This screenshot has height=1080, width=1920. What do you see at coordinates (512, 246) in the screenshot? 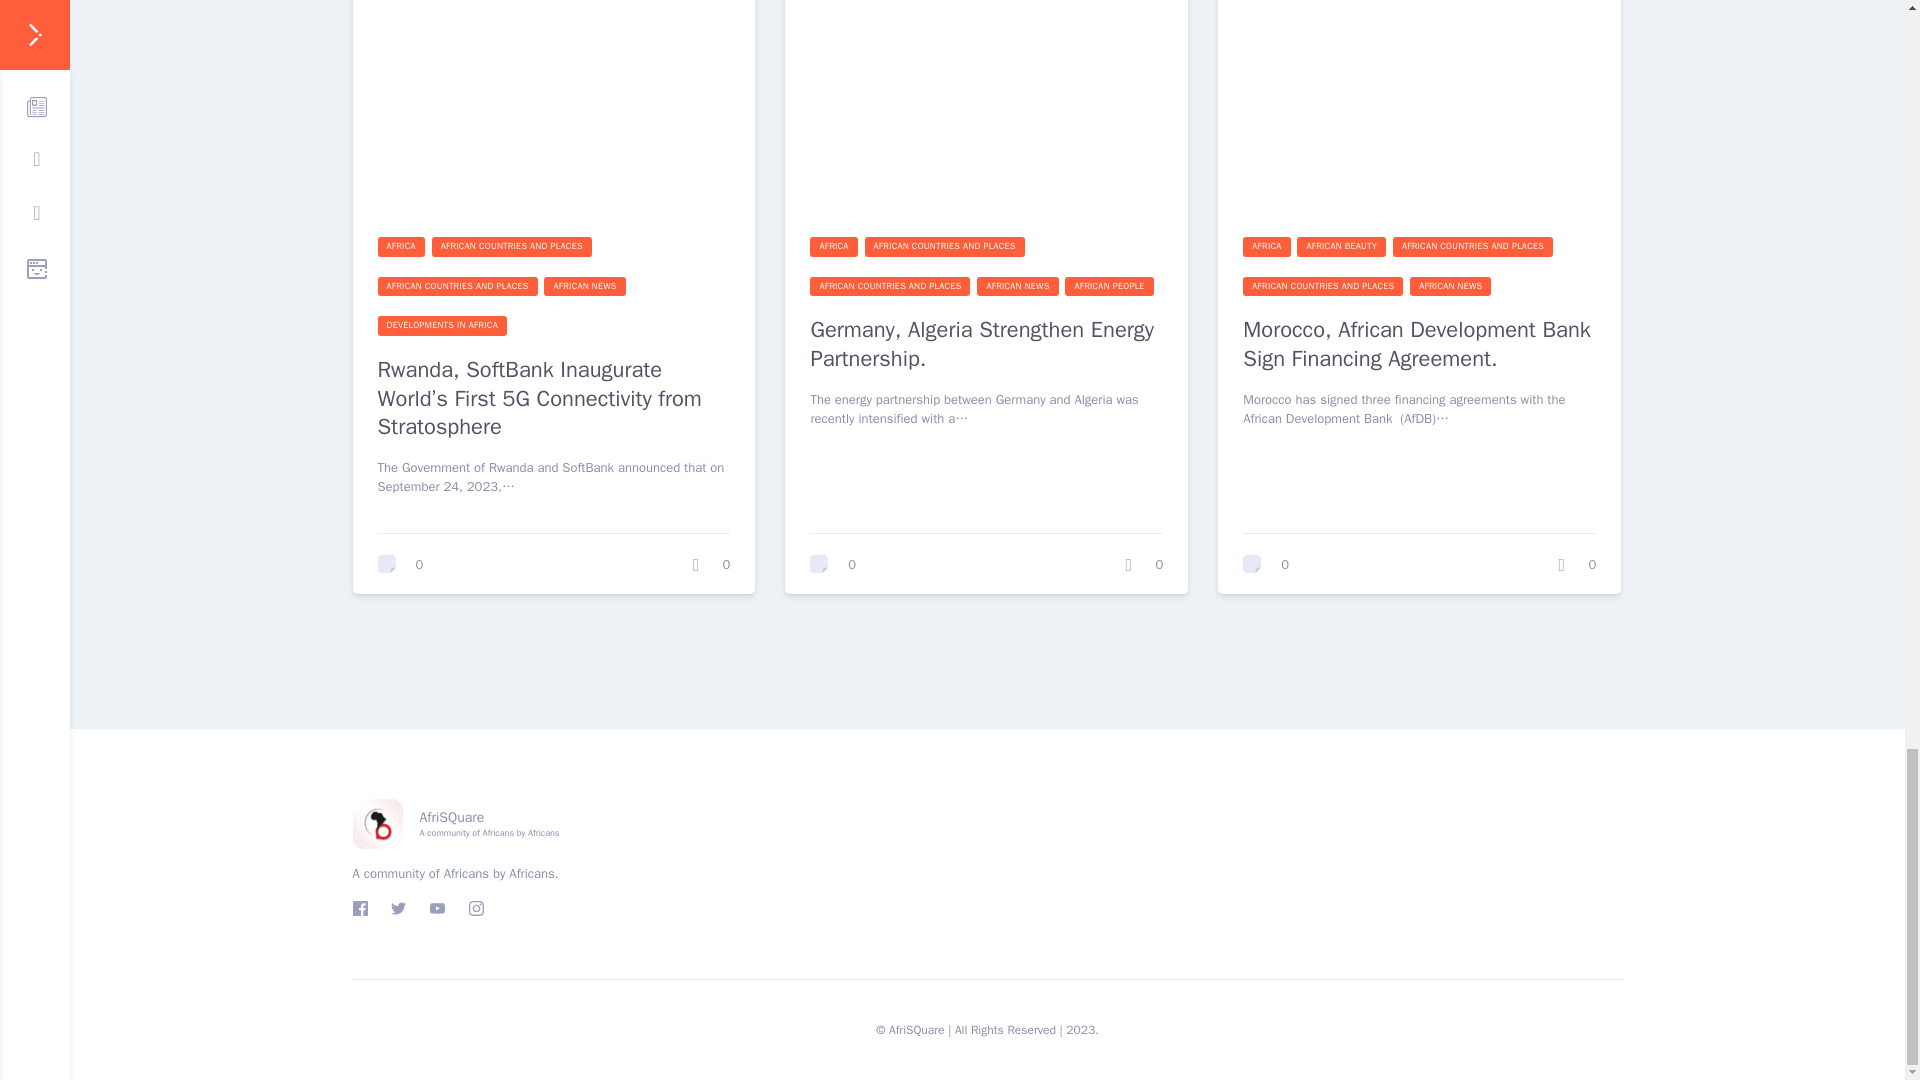
I see `All posts from African Countries and Places` at bounding box center [512, 246].